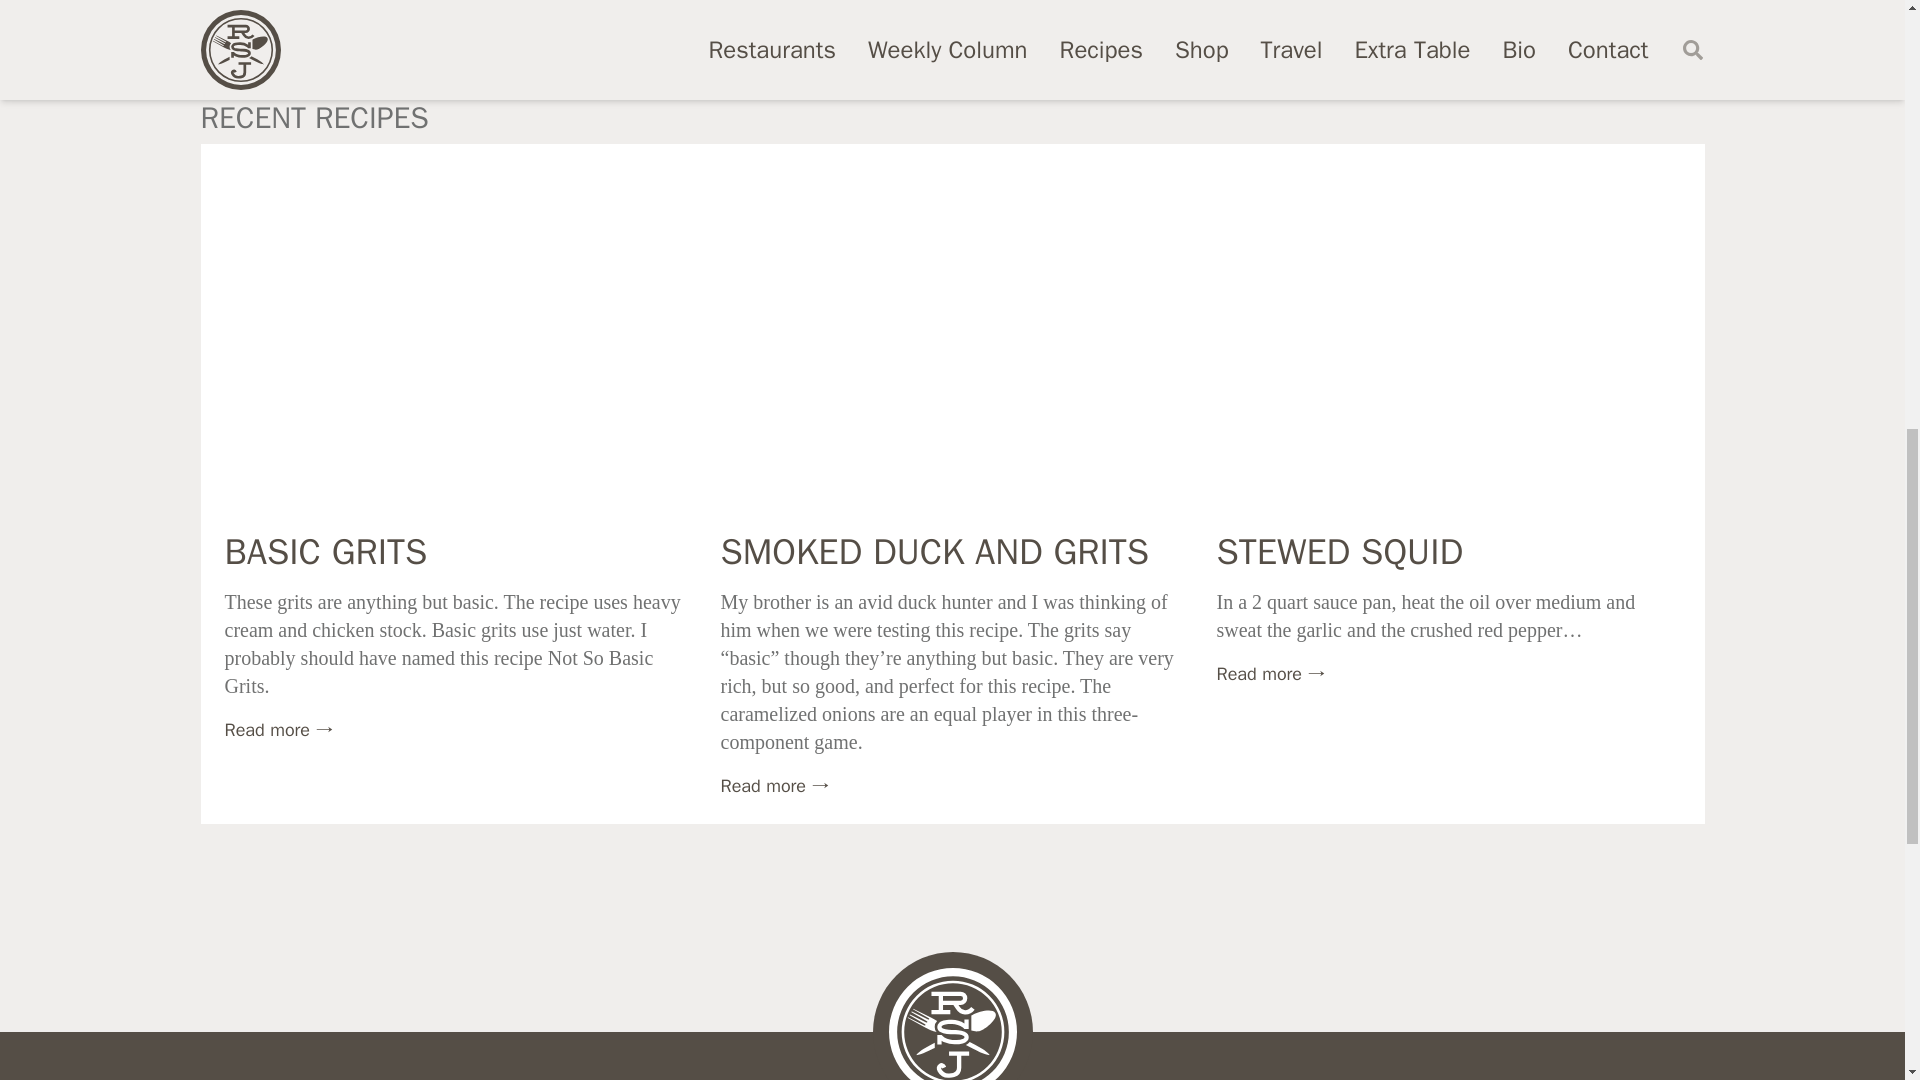 The height and width of the screenshot is (1080, 1920). I want to click on Read more, so click(278, 730).